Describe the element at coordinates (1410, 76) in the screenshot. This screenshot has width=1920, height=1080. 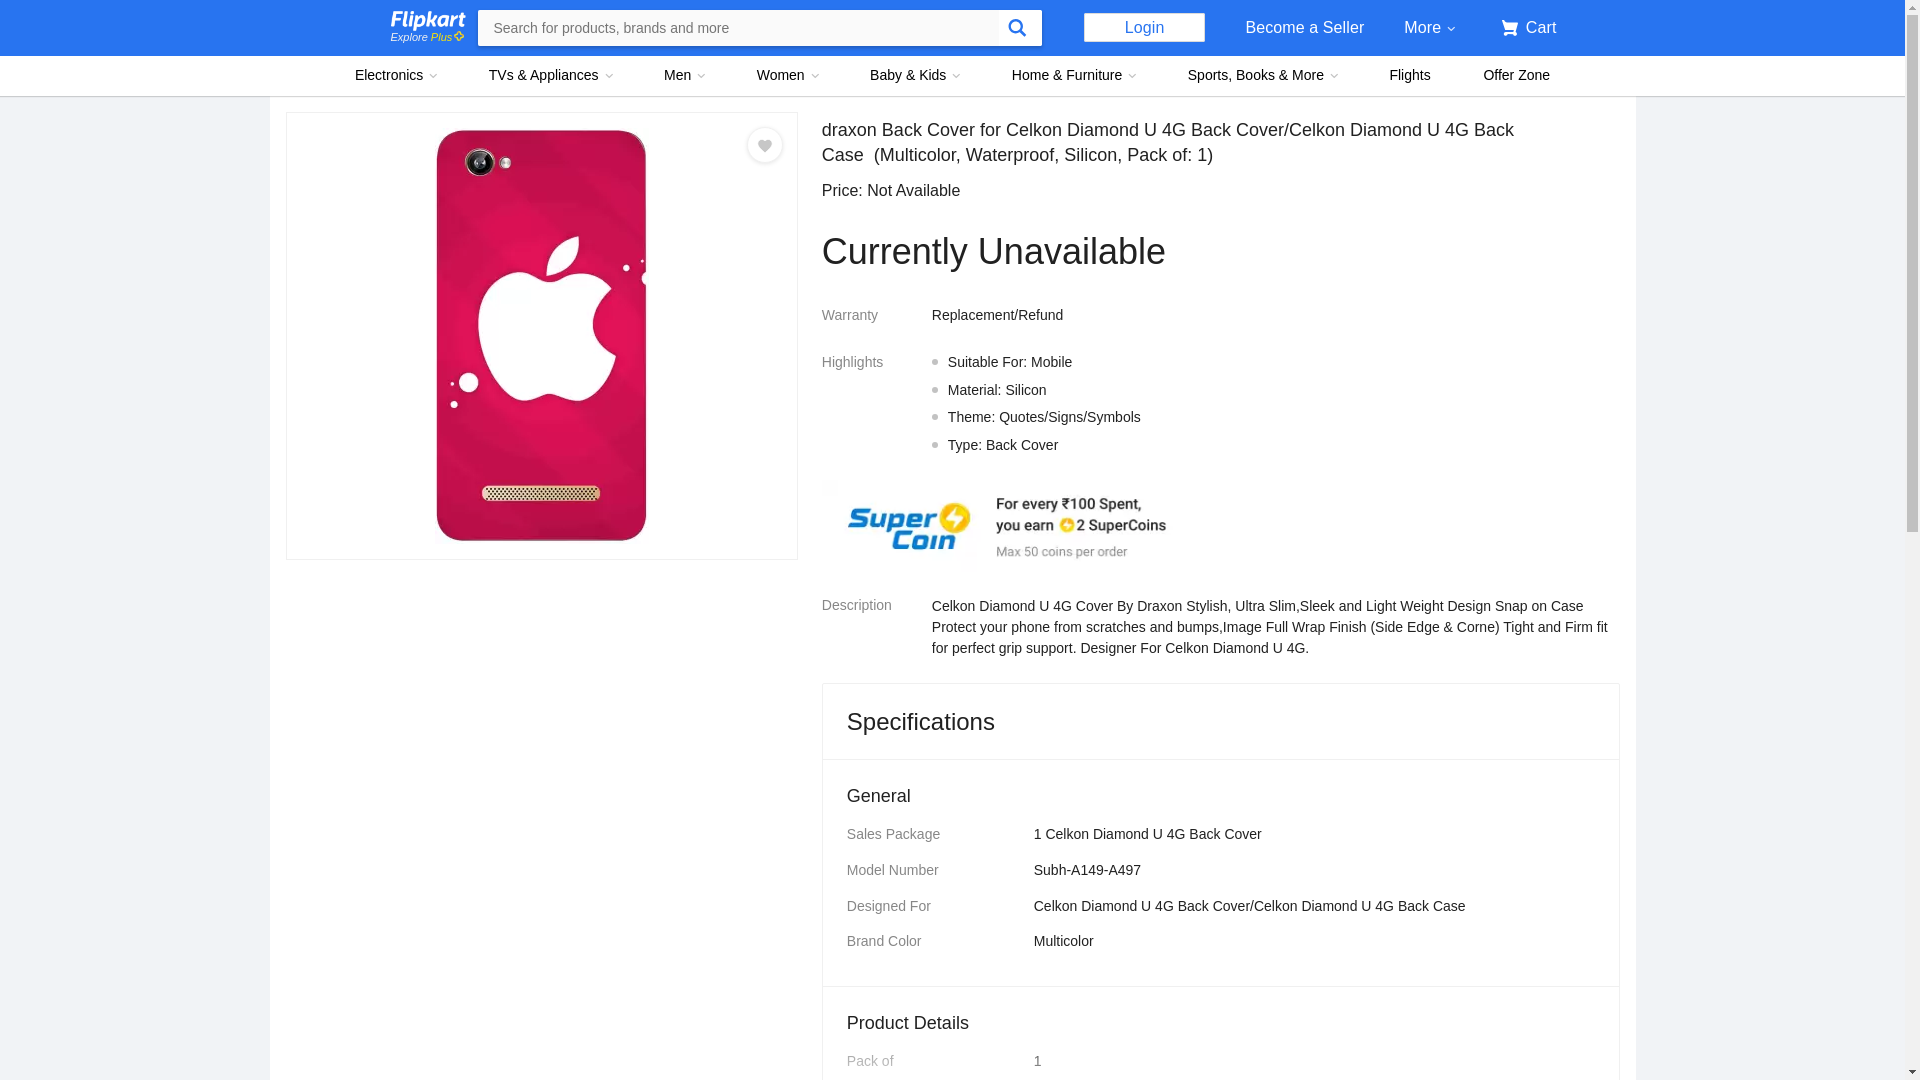
I see `Flights` at that location.